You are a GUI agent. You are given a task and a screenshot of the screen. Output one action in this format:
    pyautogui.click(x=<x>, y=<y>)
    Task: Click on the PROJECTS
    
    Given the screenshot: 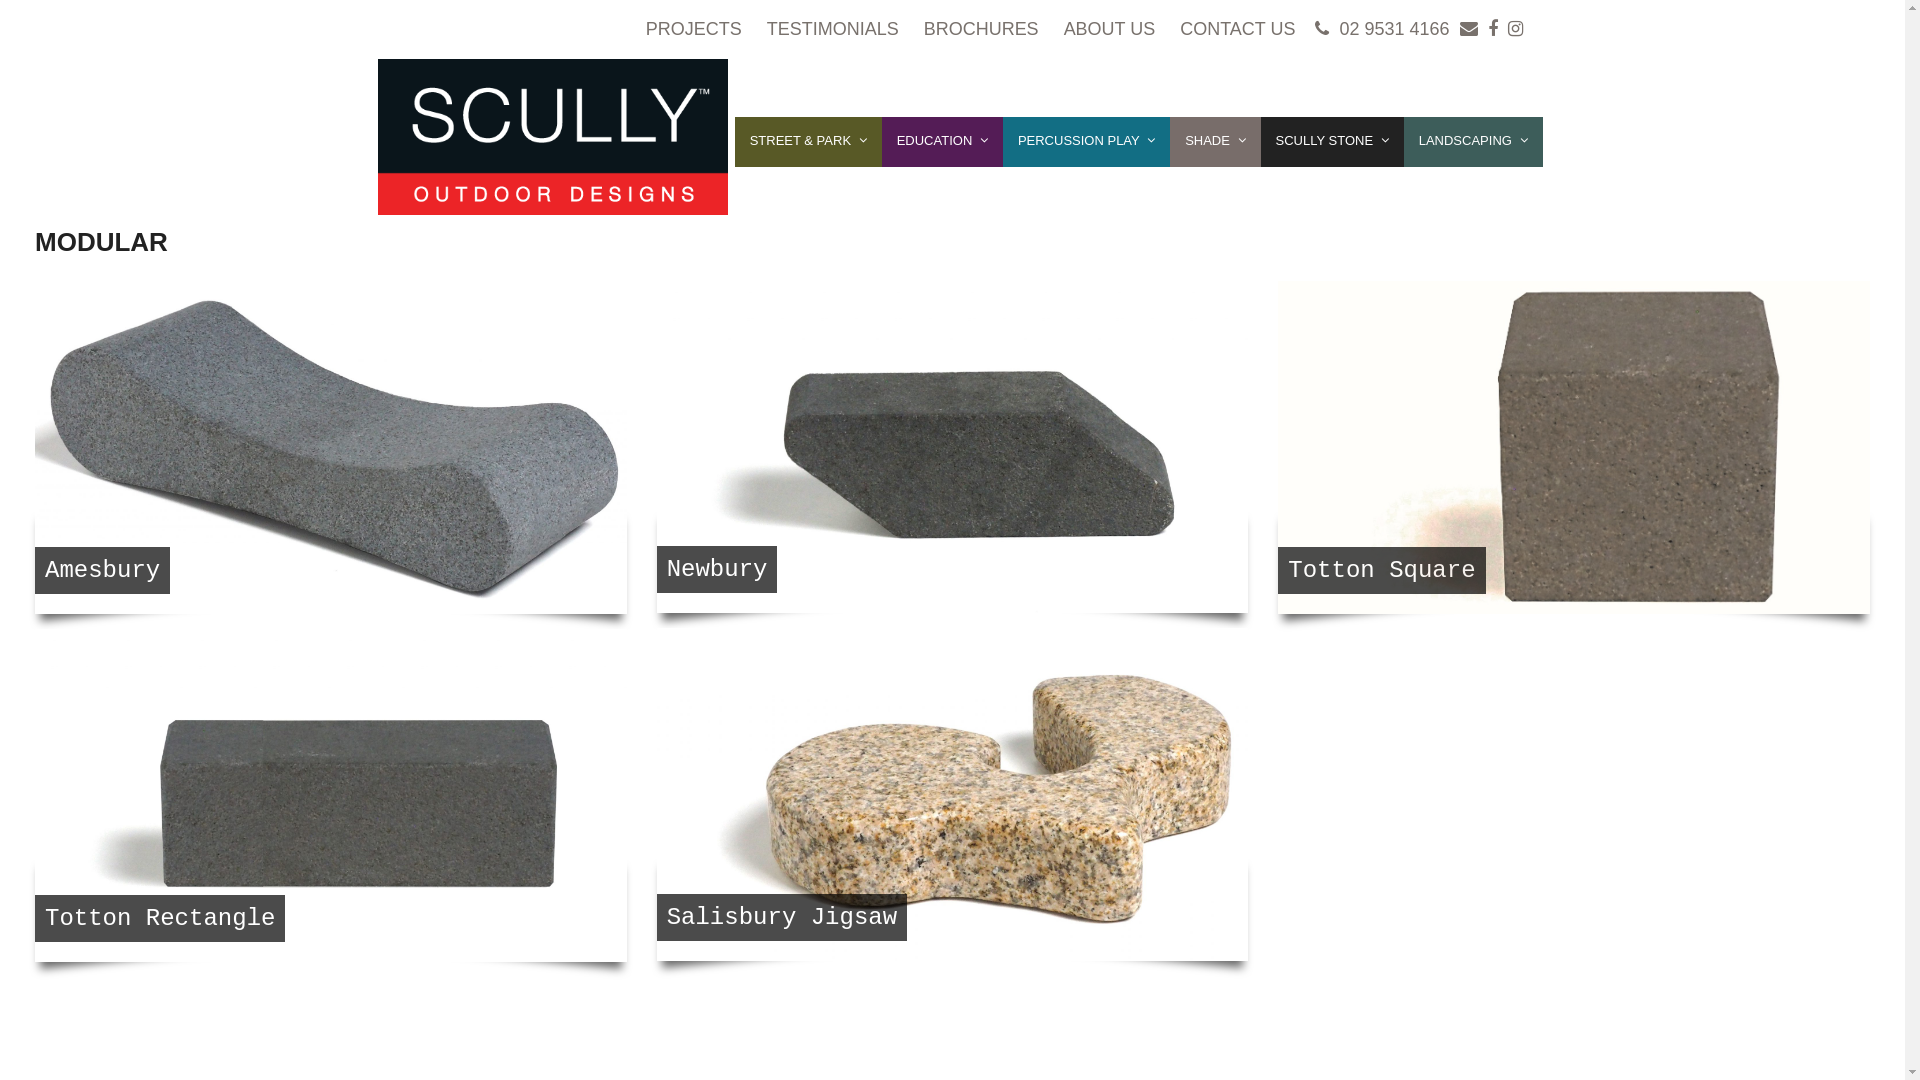 What is the action you would take?
    pyautogui.click(x=694, y=28)
    